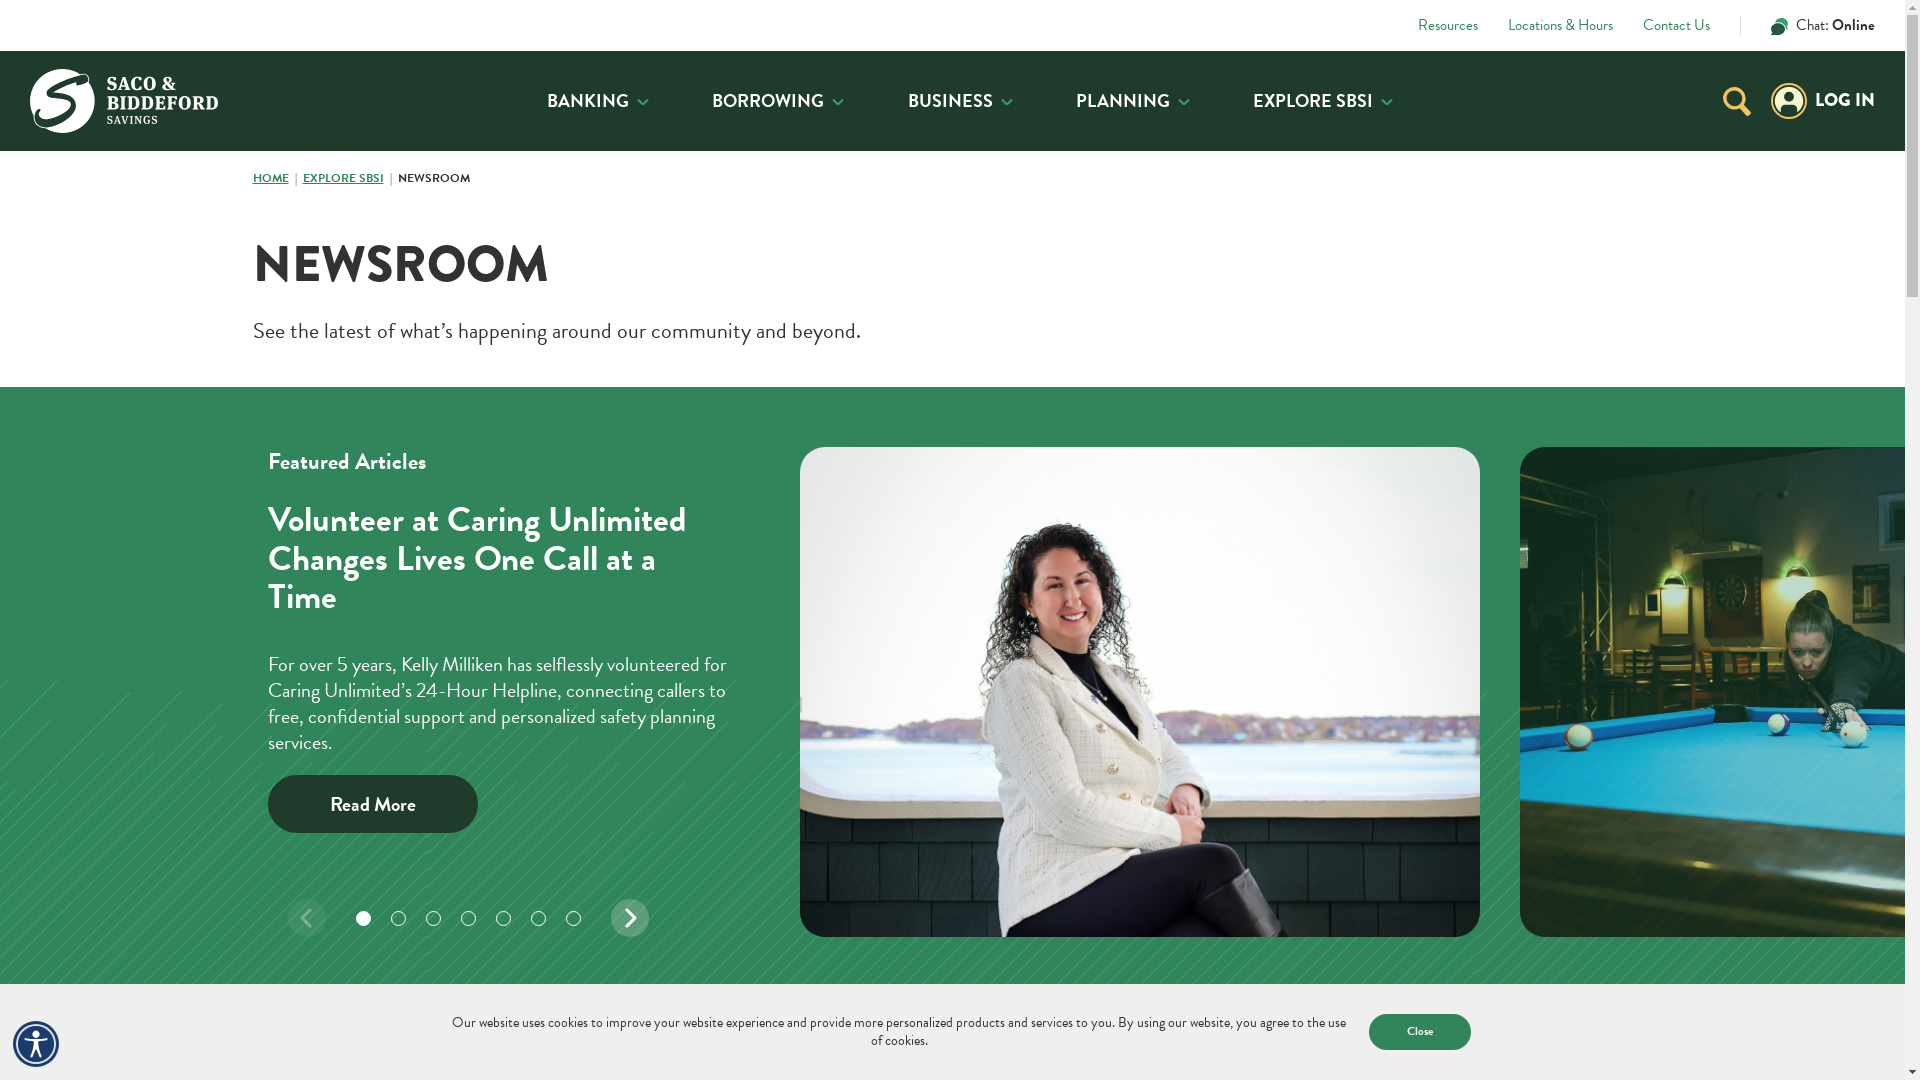  I want to click on Learn More
 , so click(1310, 374).